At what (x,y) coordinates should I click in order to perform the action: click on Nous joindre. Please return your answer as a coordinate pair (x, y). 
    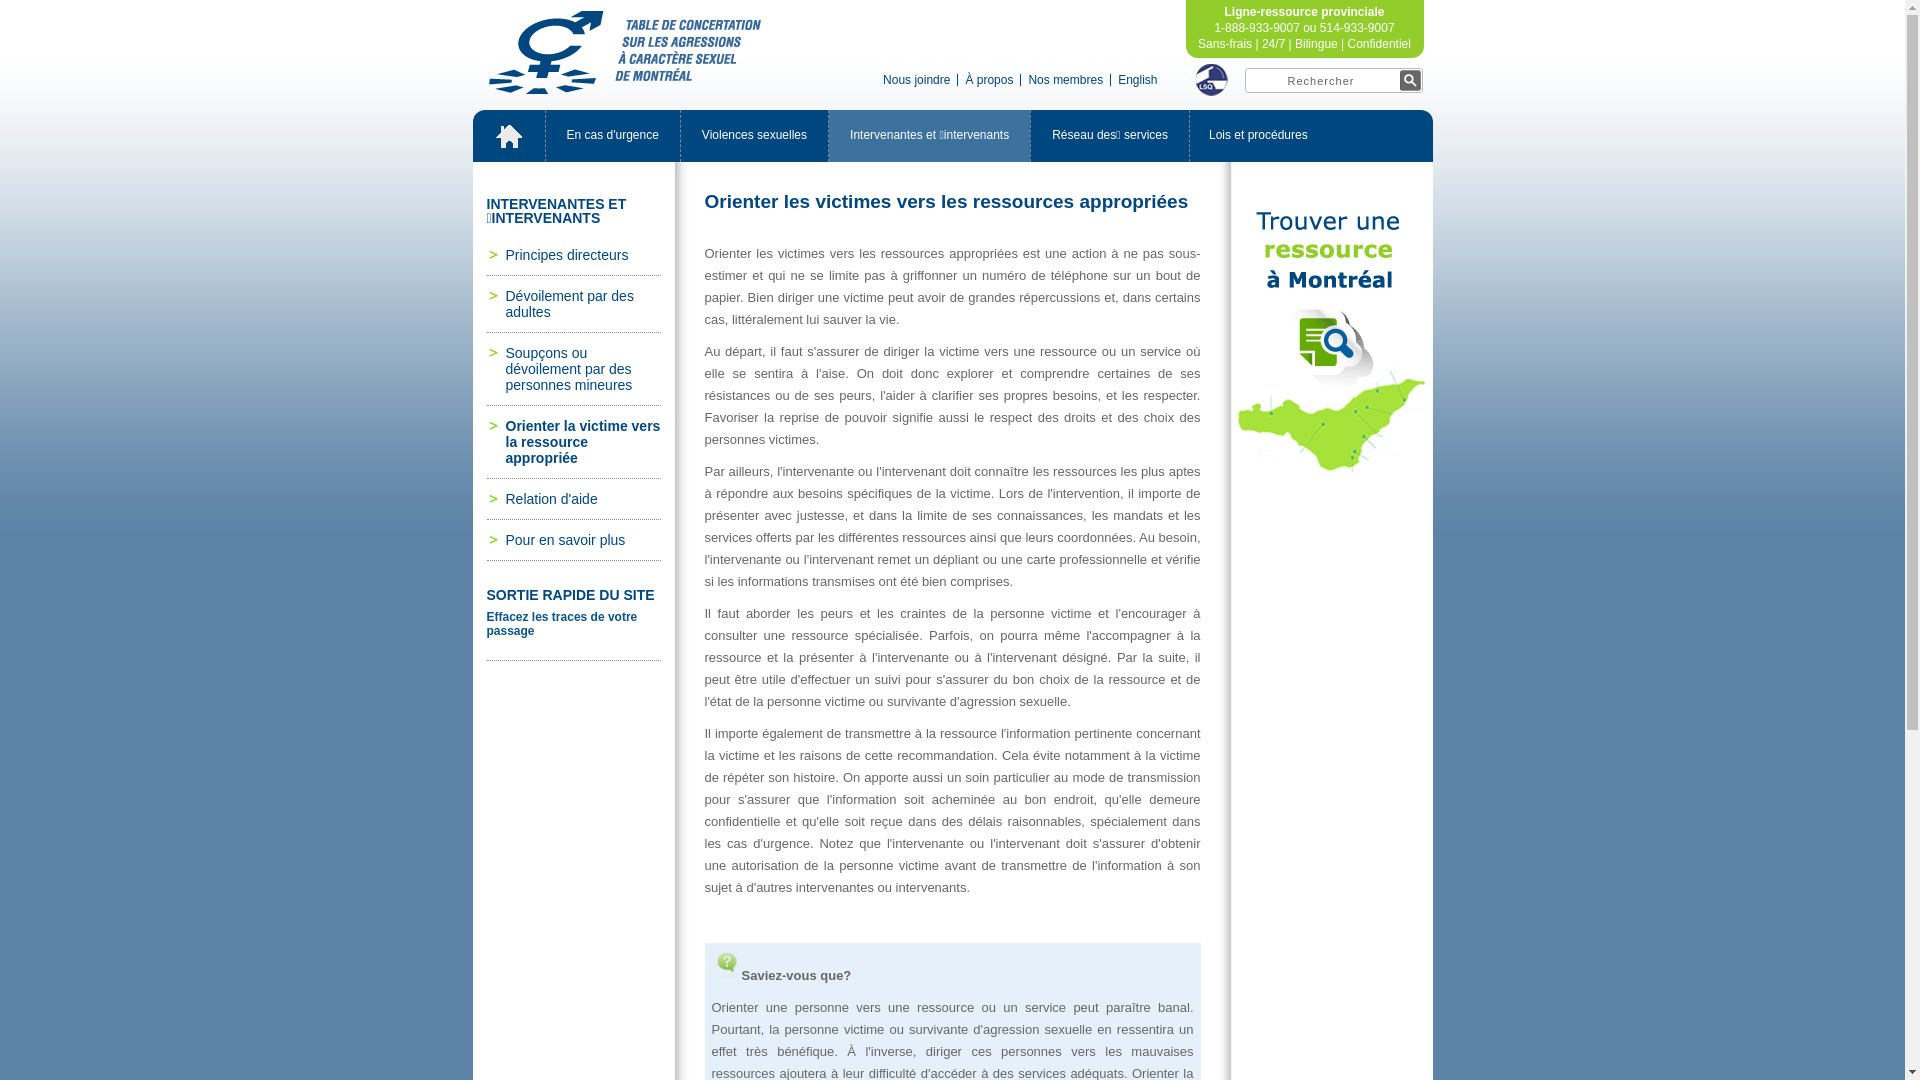
    Looking at the image, I should click on (916, 80).